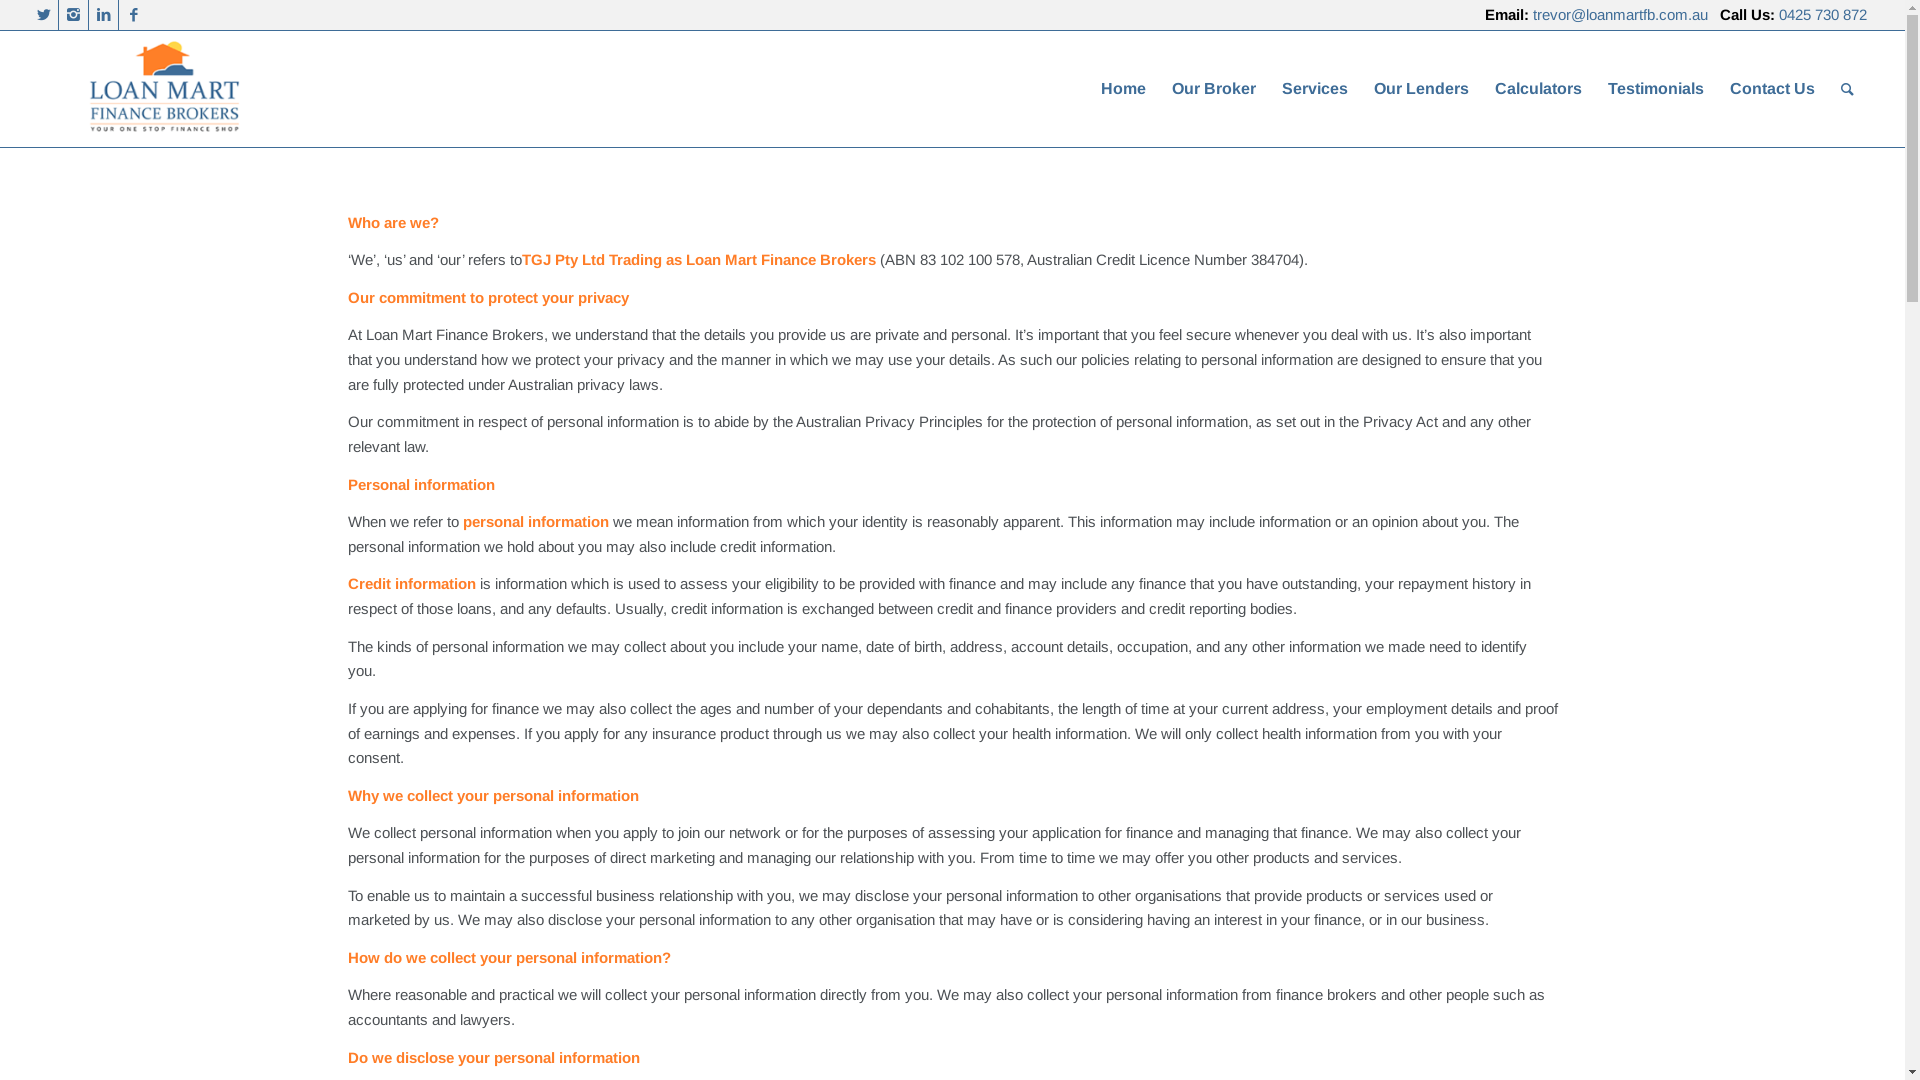 This screenshot has height=1080, width=1920. Describe the element at coordinates (1538, 89) in the screenshot. I see `Calculators` at that location.